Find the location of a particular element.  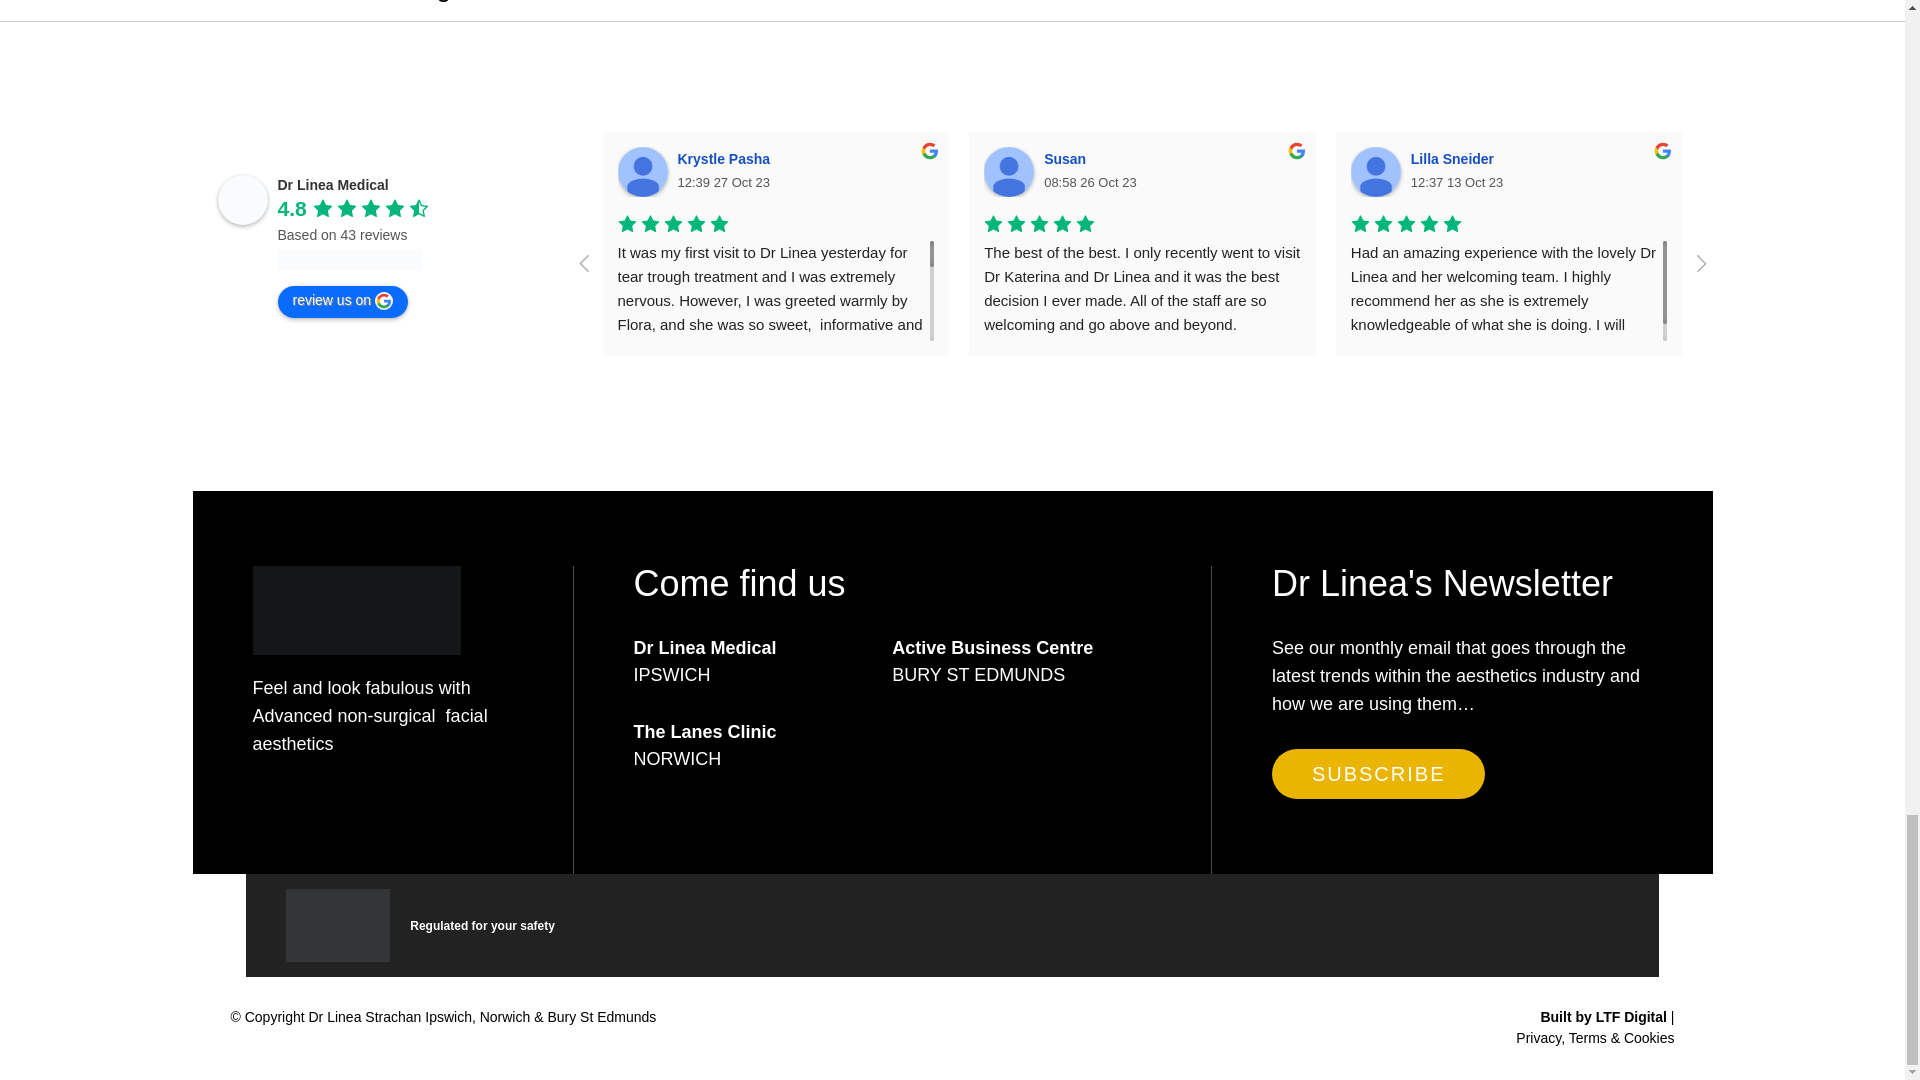

Danielle is located at coordinates (1807, 159).